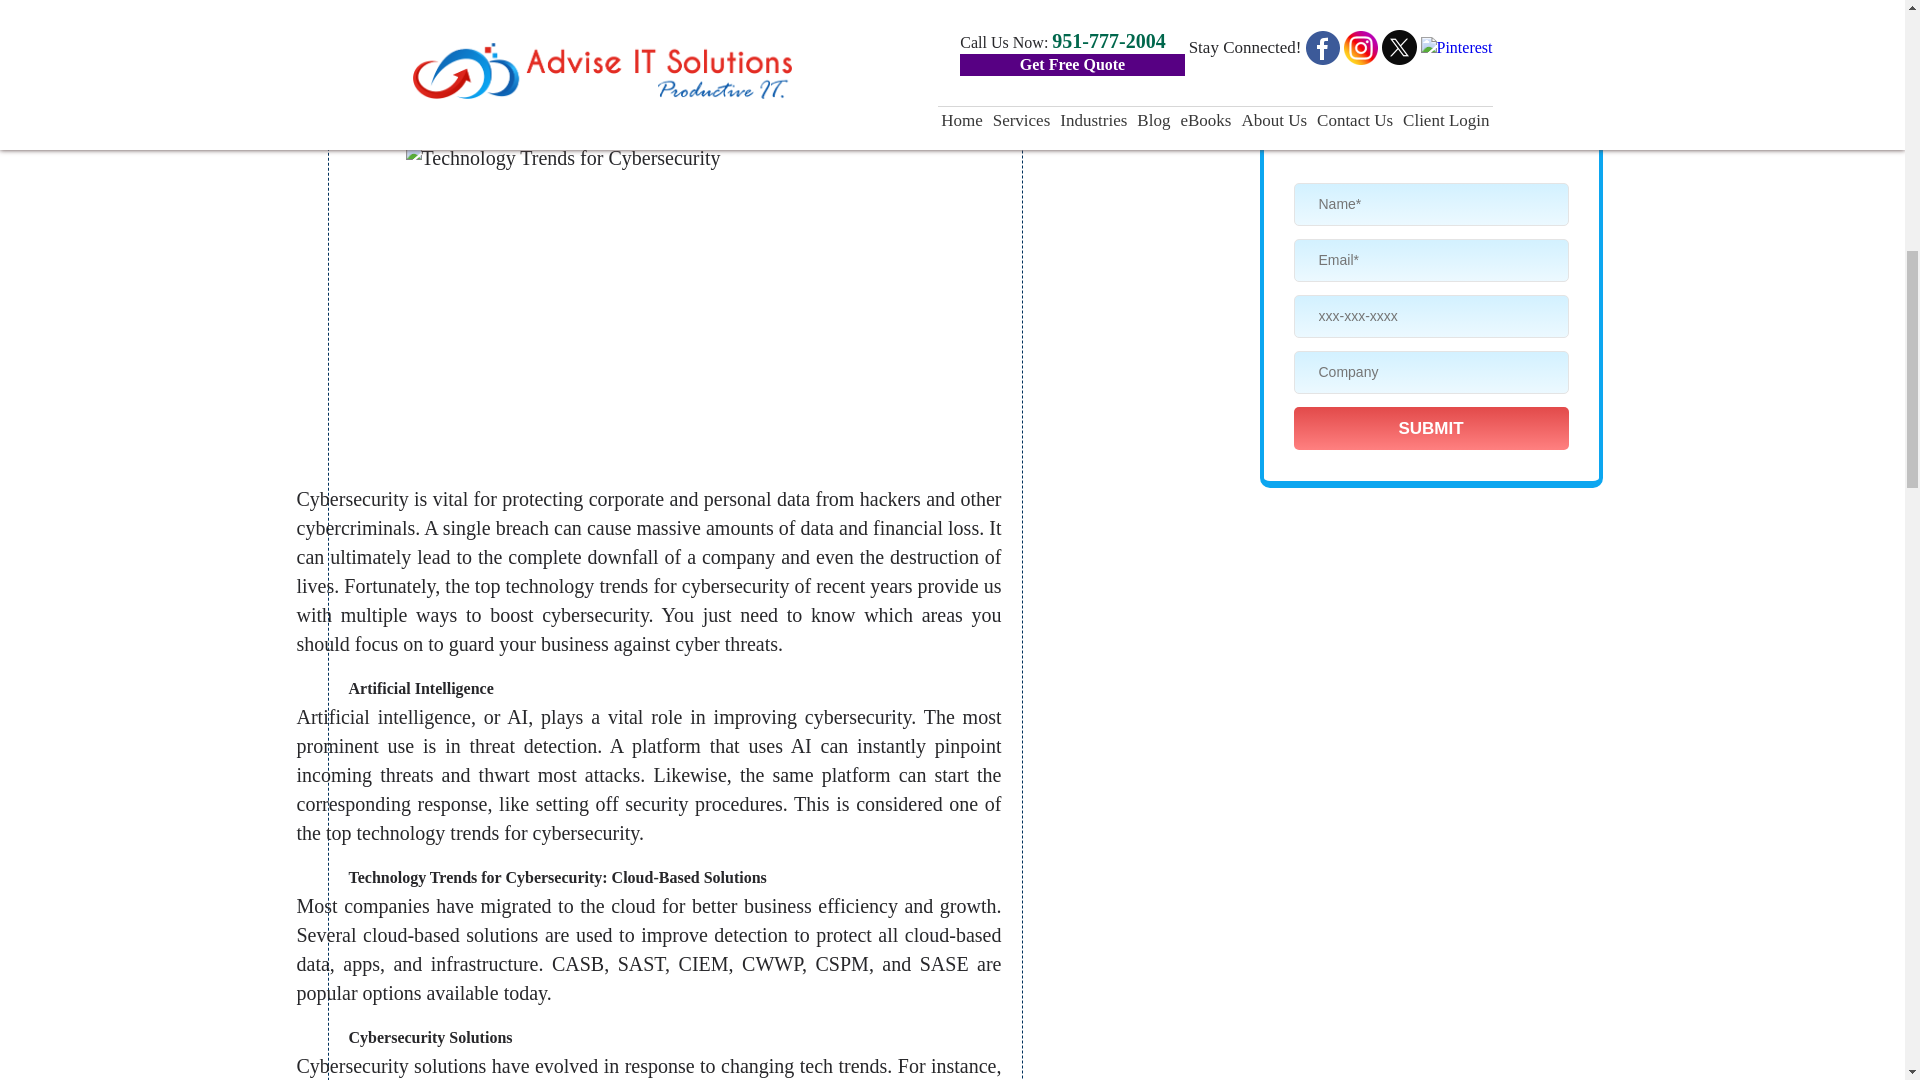 The width and height of the screenshot is (1920, 1080). Describe the element at coordinates (559, 98) in the screenshot. I see `View all posts by Hozi S` at that location.